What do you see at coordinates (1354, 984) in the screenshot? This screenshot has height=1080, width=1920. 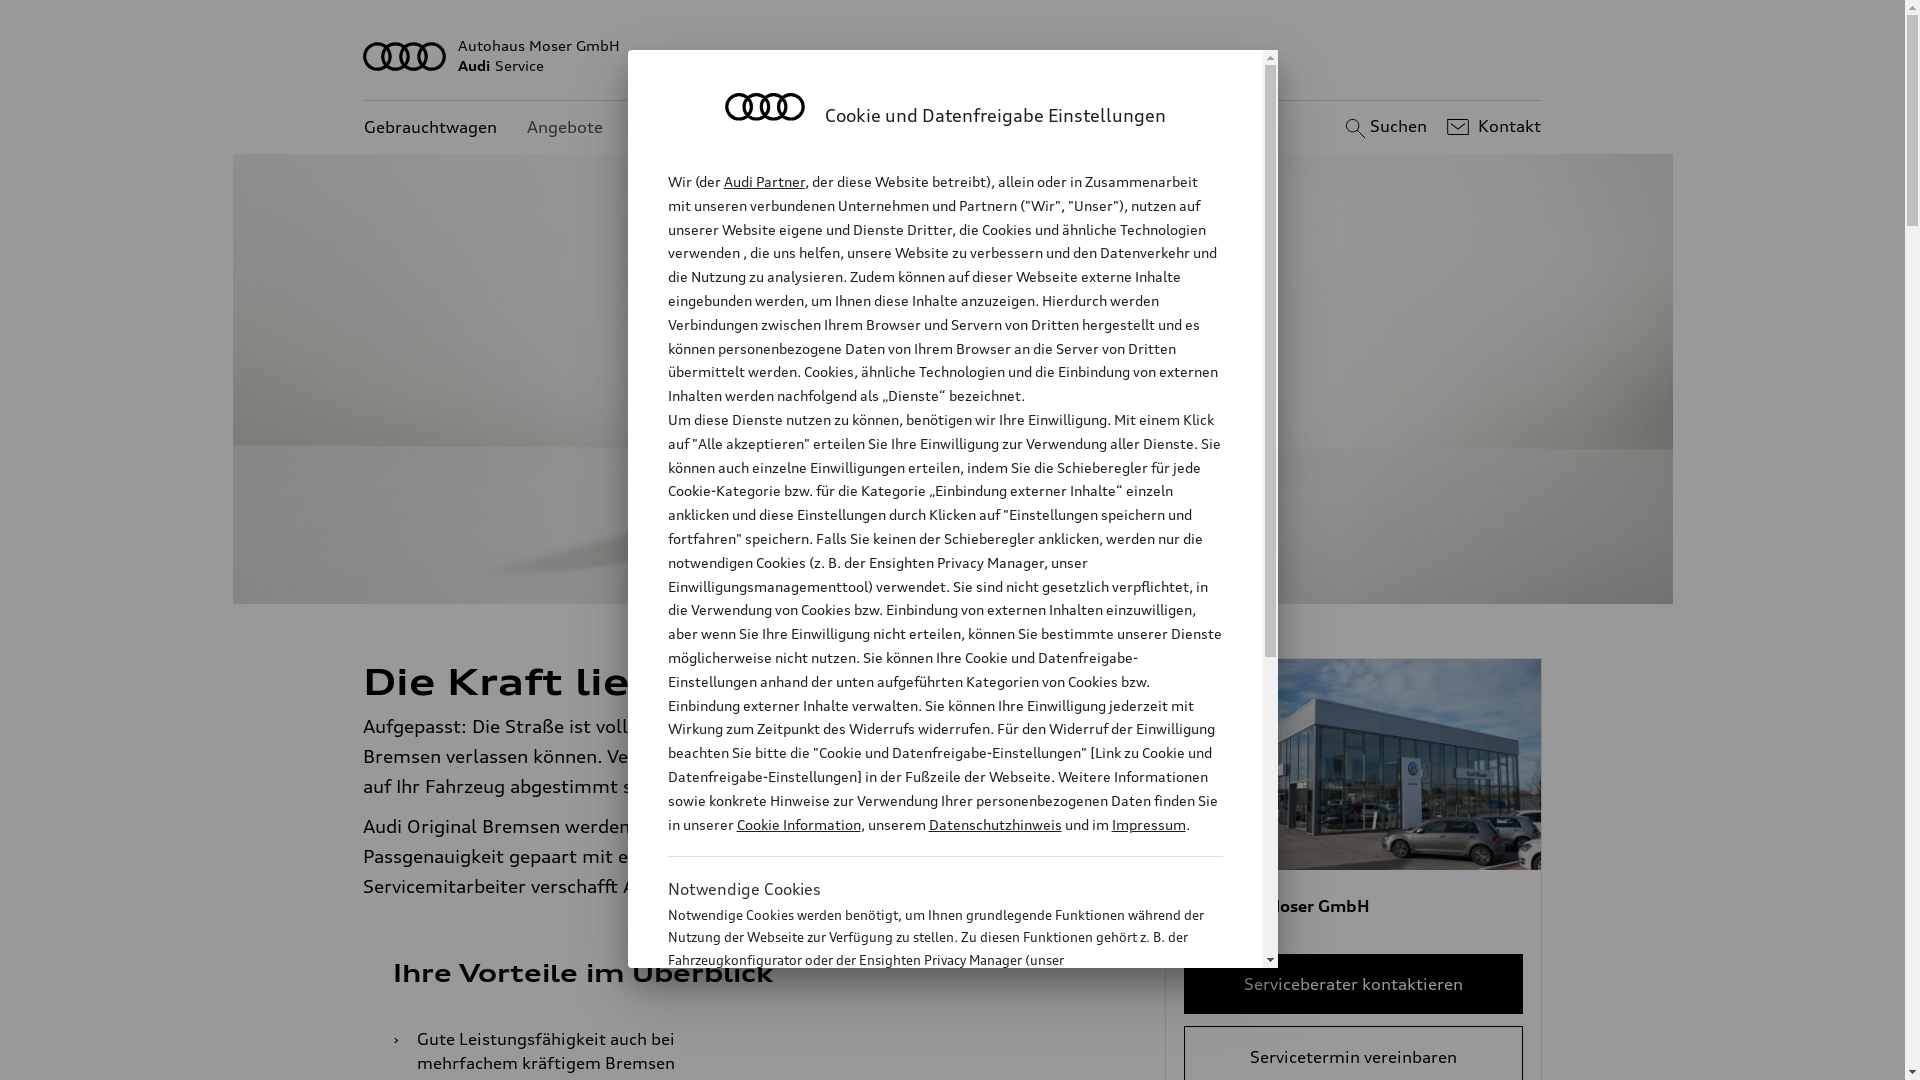 I see `Serviceberater kontaktieren` at bounding box center [1354, 984].